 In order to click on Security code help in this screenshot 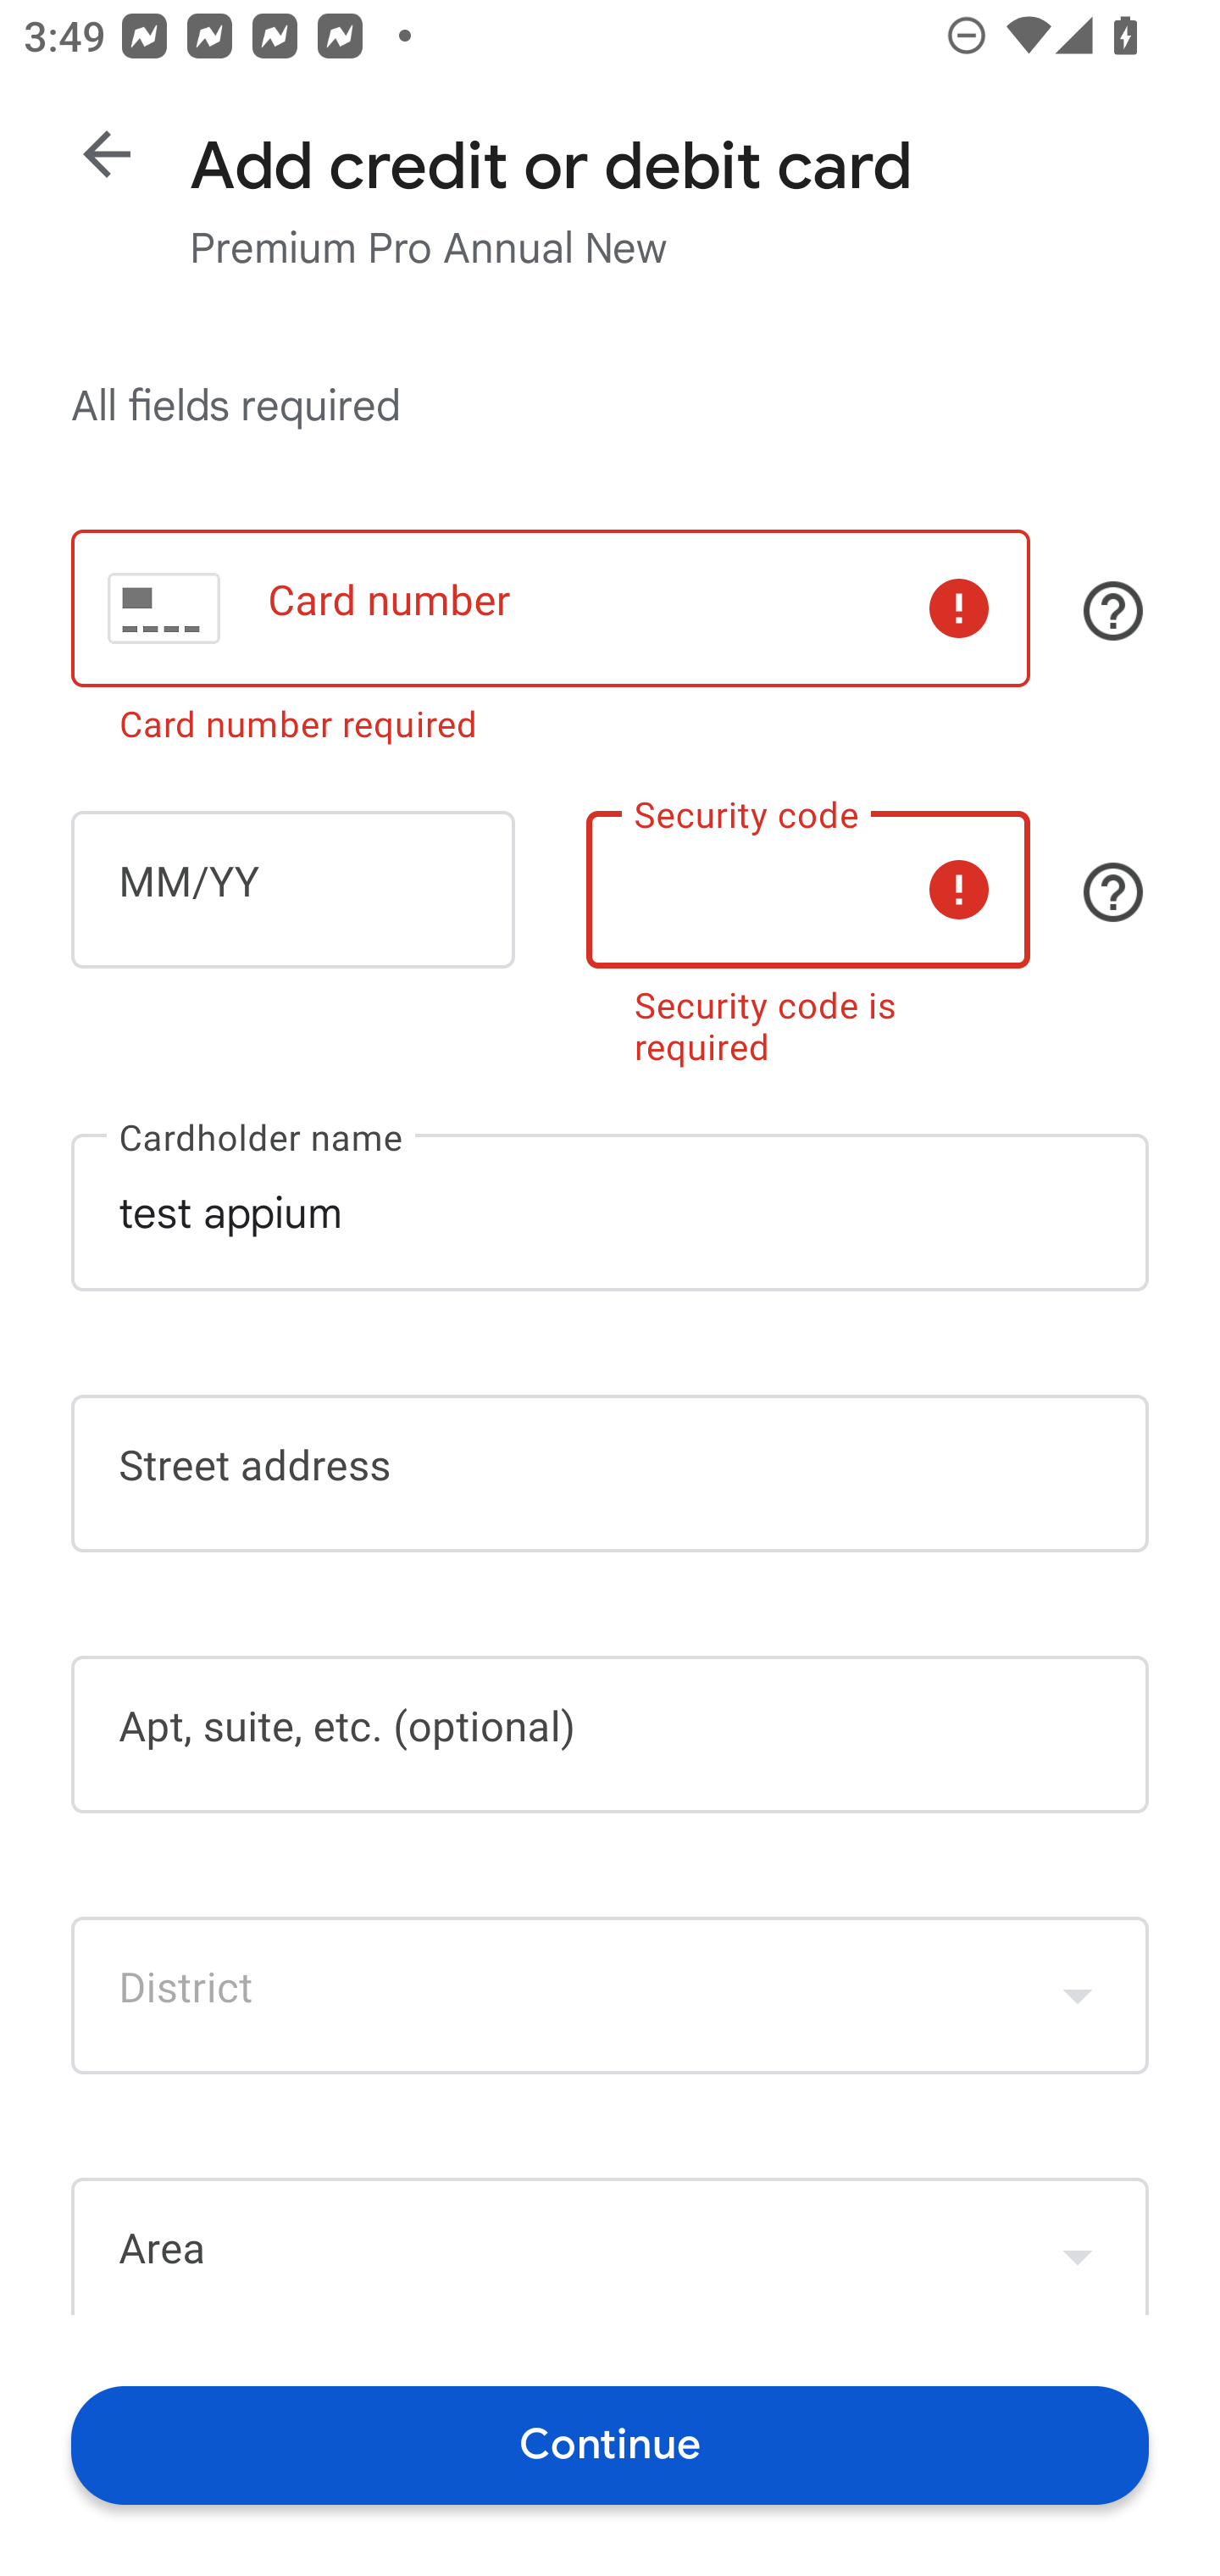, I will do `click(1113, 892)`.